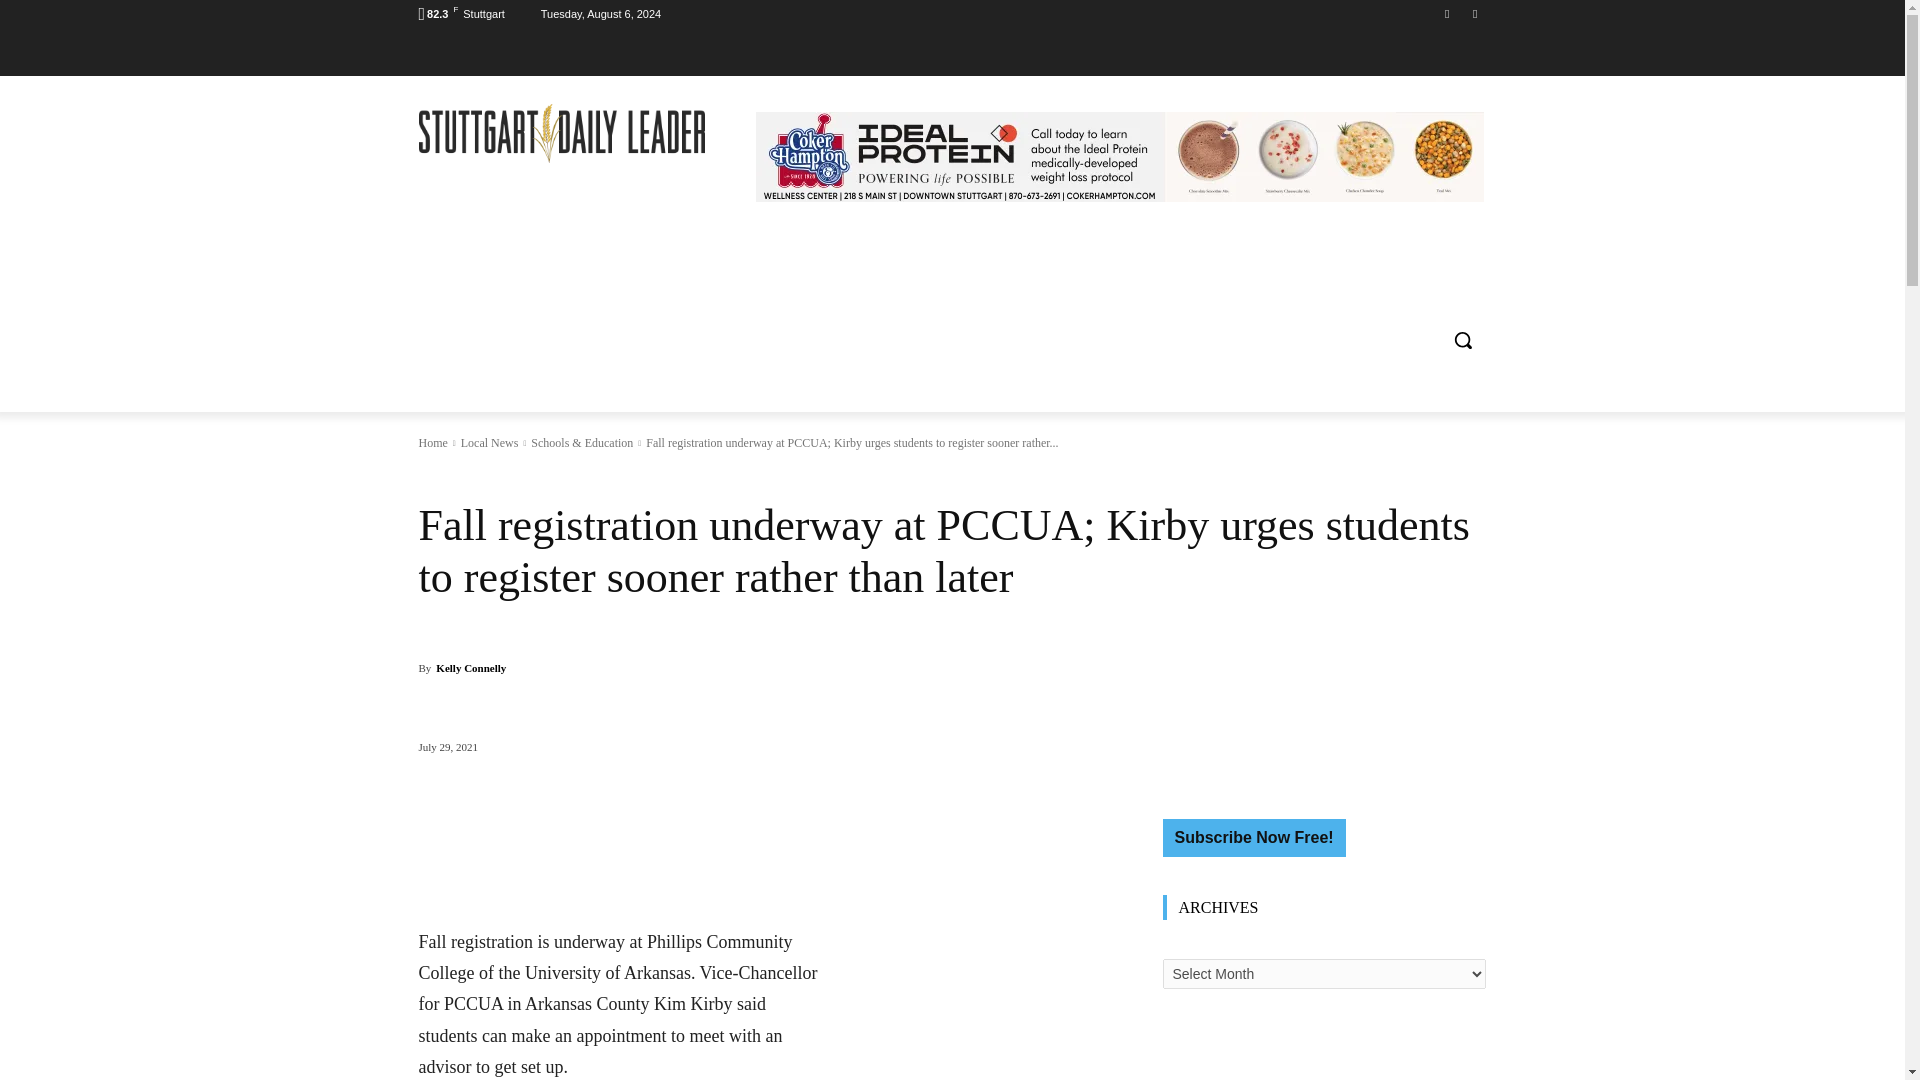 Image resolution: width=1920 pixels, height=1080 pixels. Describe the element at coordinates (1448, 13) in the screenshot. I see `Facebook` at that location.